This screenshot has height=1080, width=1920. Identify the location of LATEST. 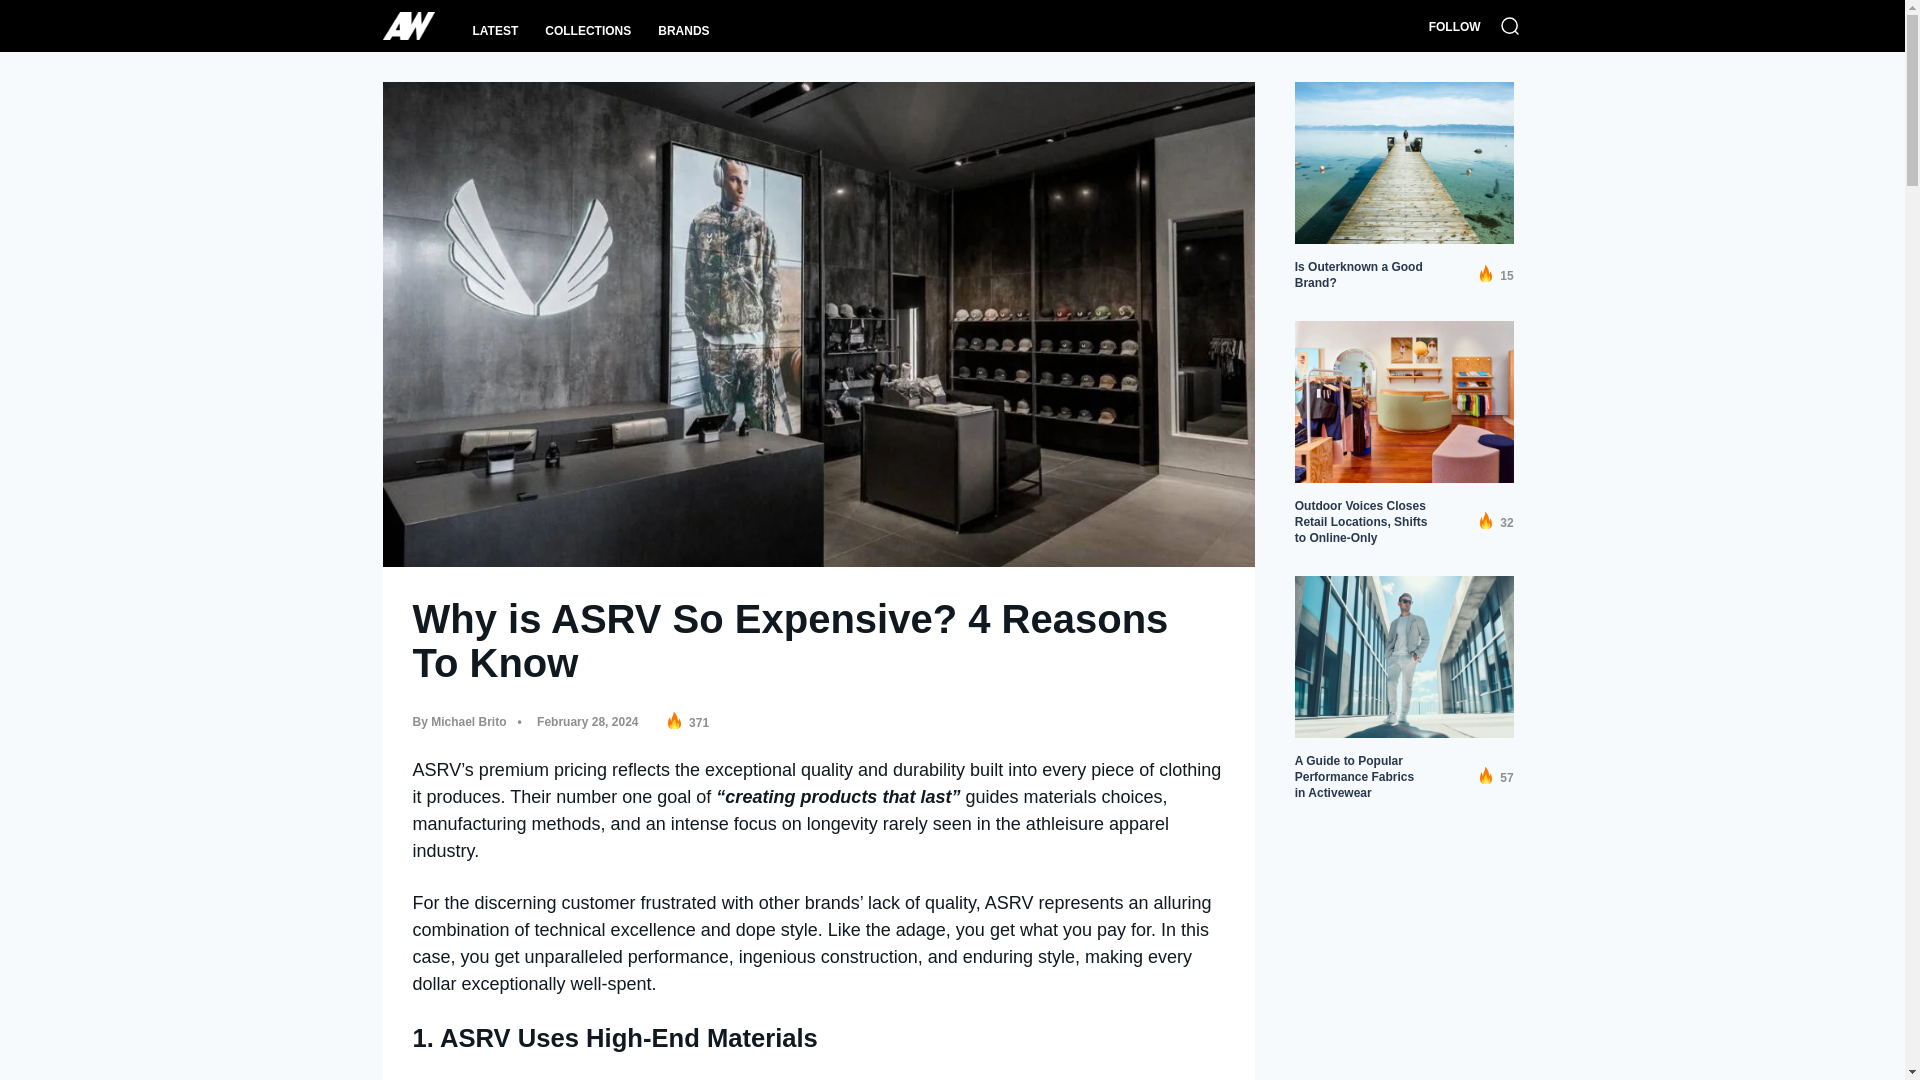
(495, 30).